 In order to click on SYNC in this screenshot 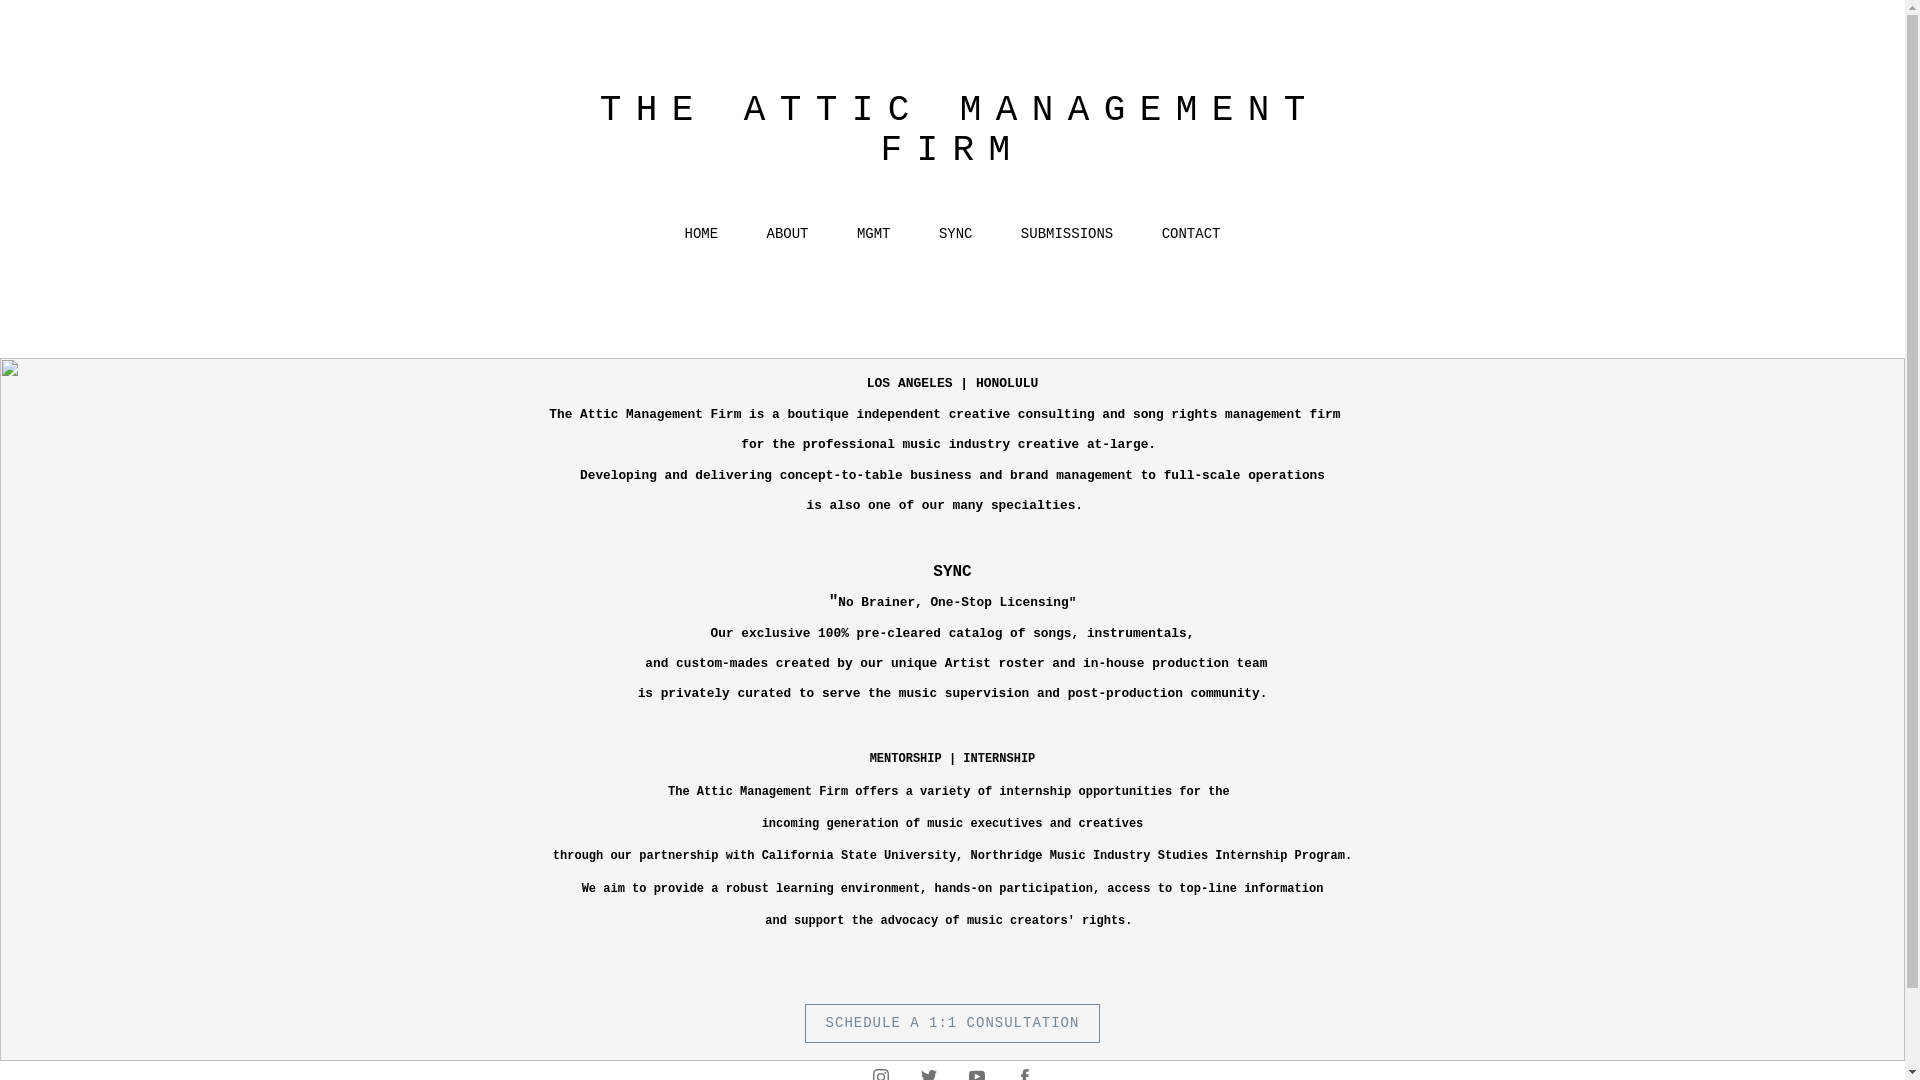, I will do `click(956, 234)`.